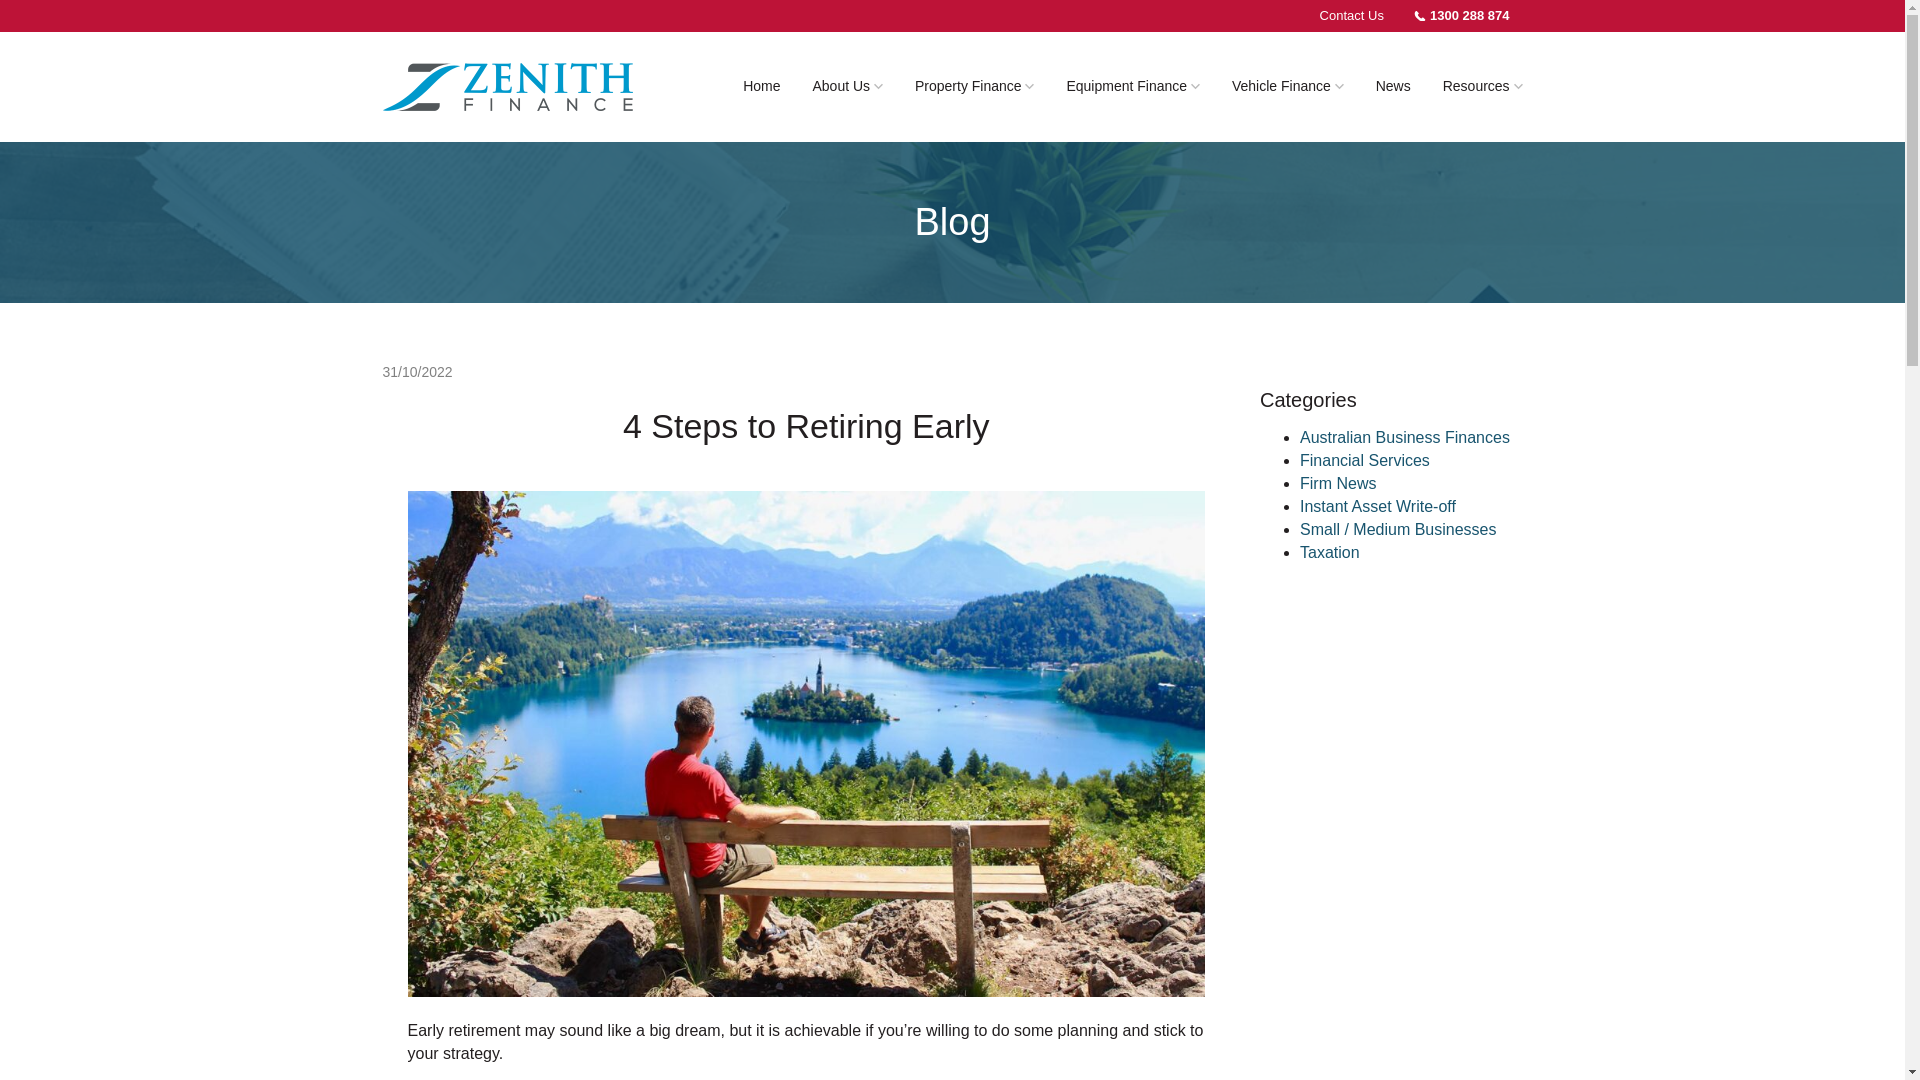 The width and height of the screenshot is (1920, 1080). I want to click on Vehicle Finance , so click(1287, 86).